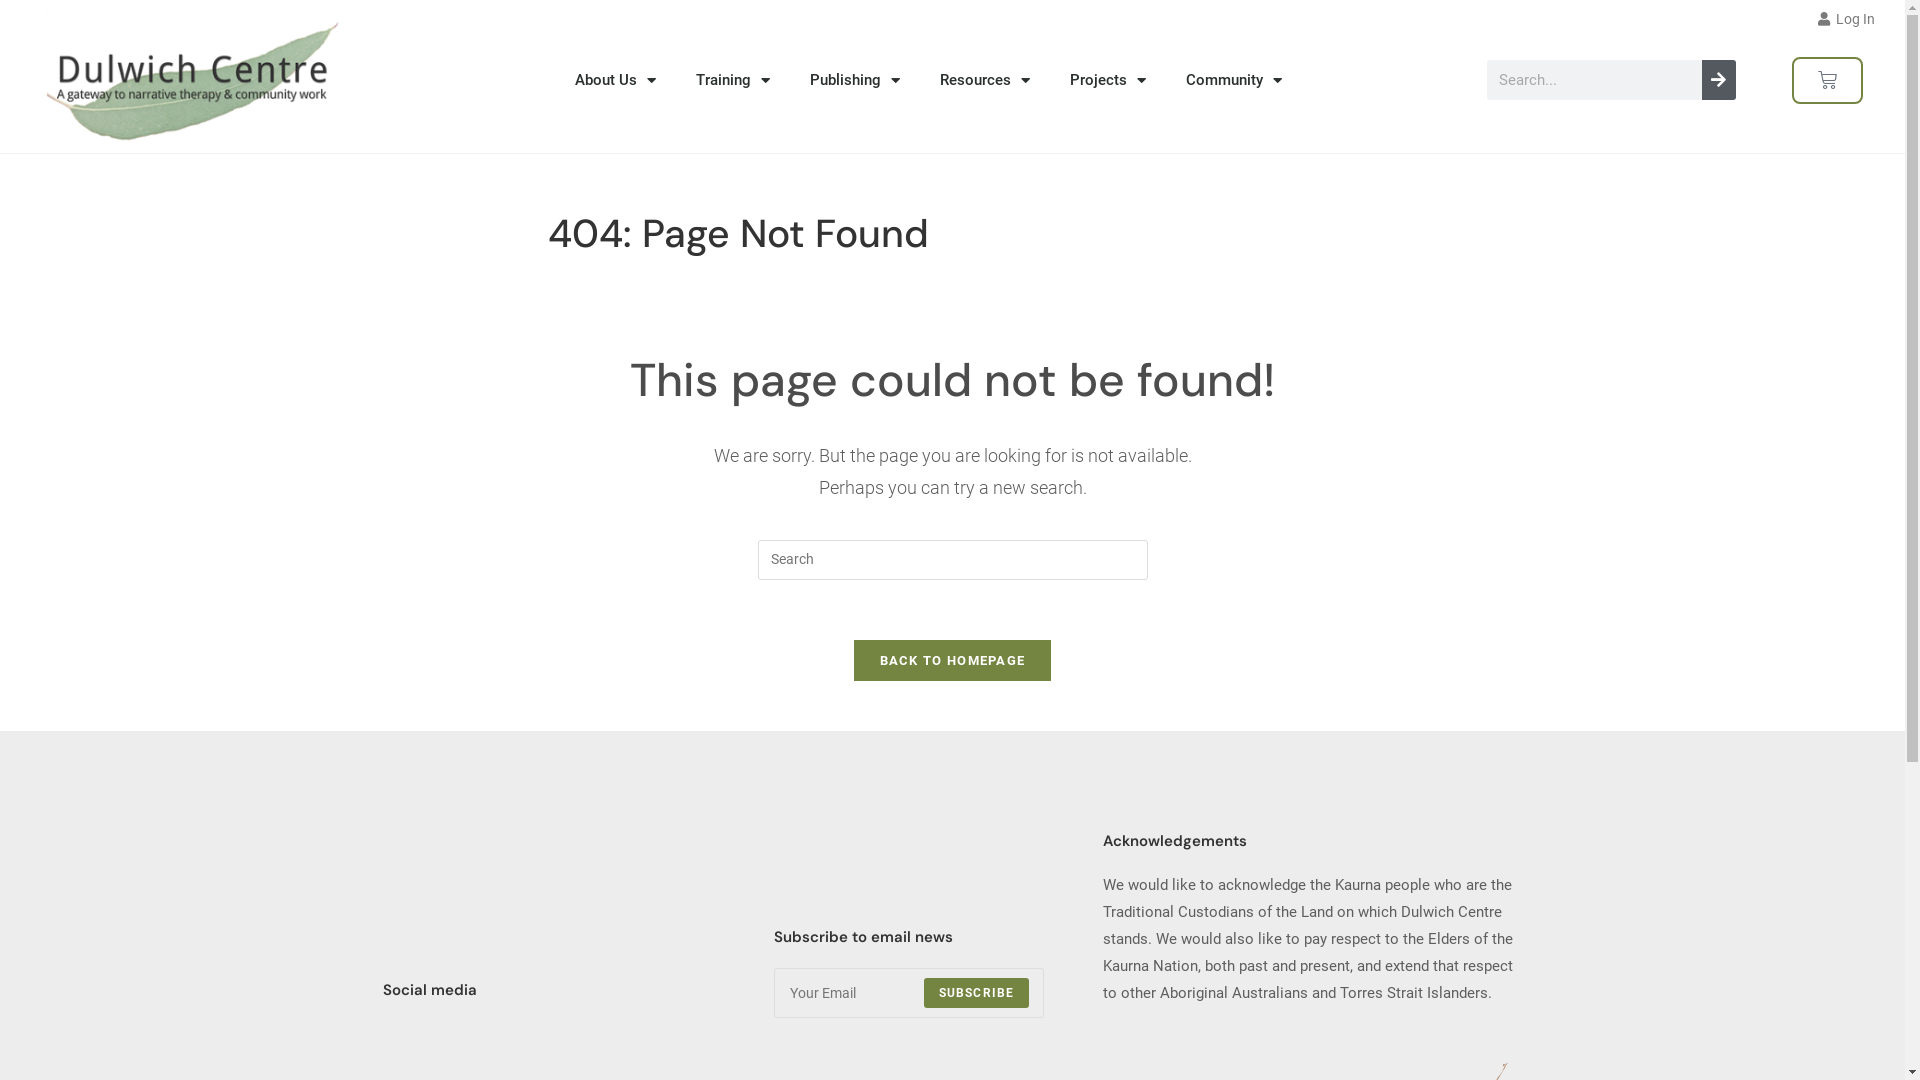 The image size is (1920, 1080). I want to click on About Us, so click(616, 80).